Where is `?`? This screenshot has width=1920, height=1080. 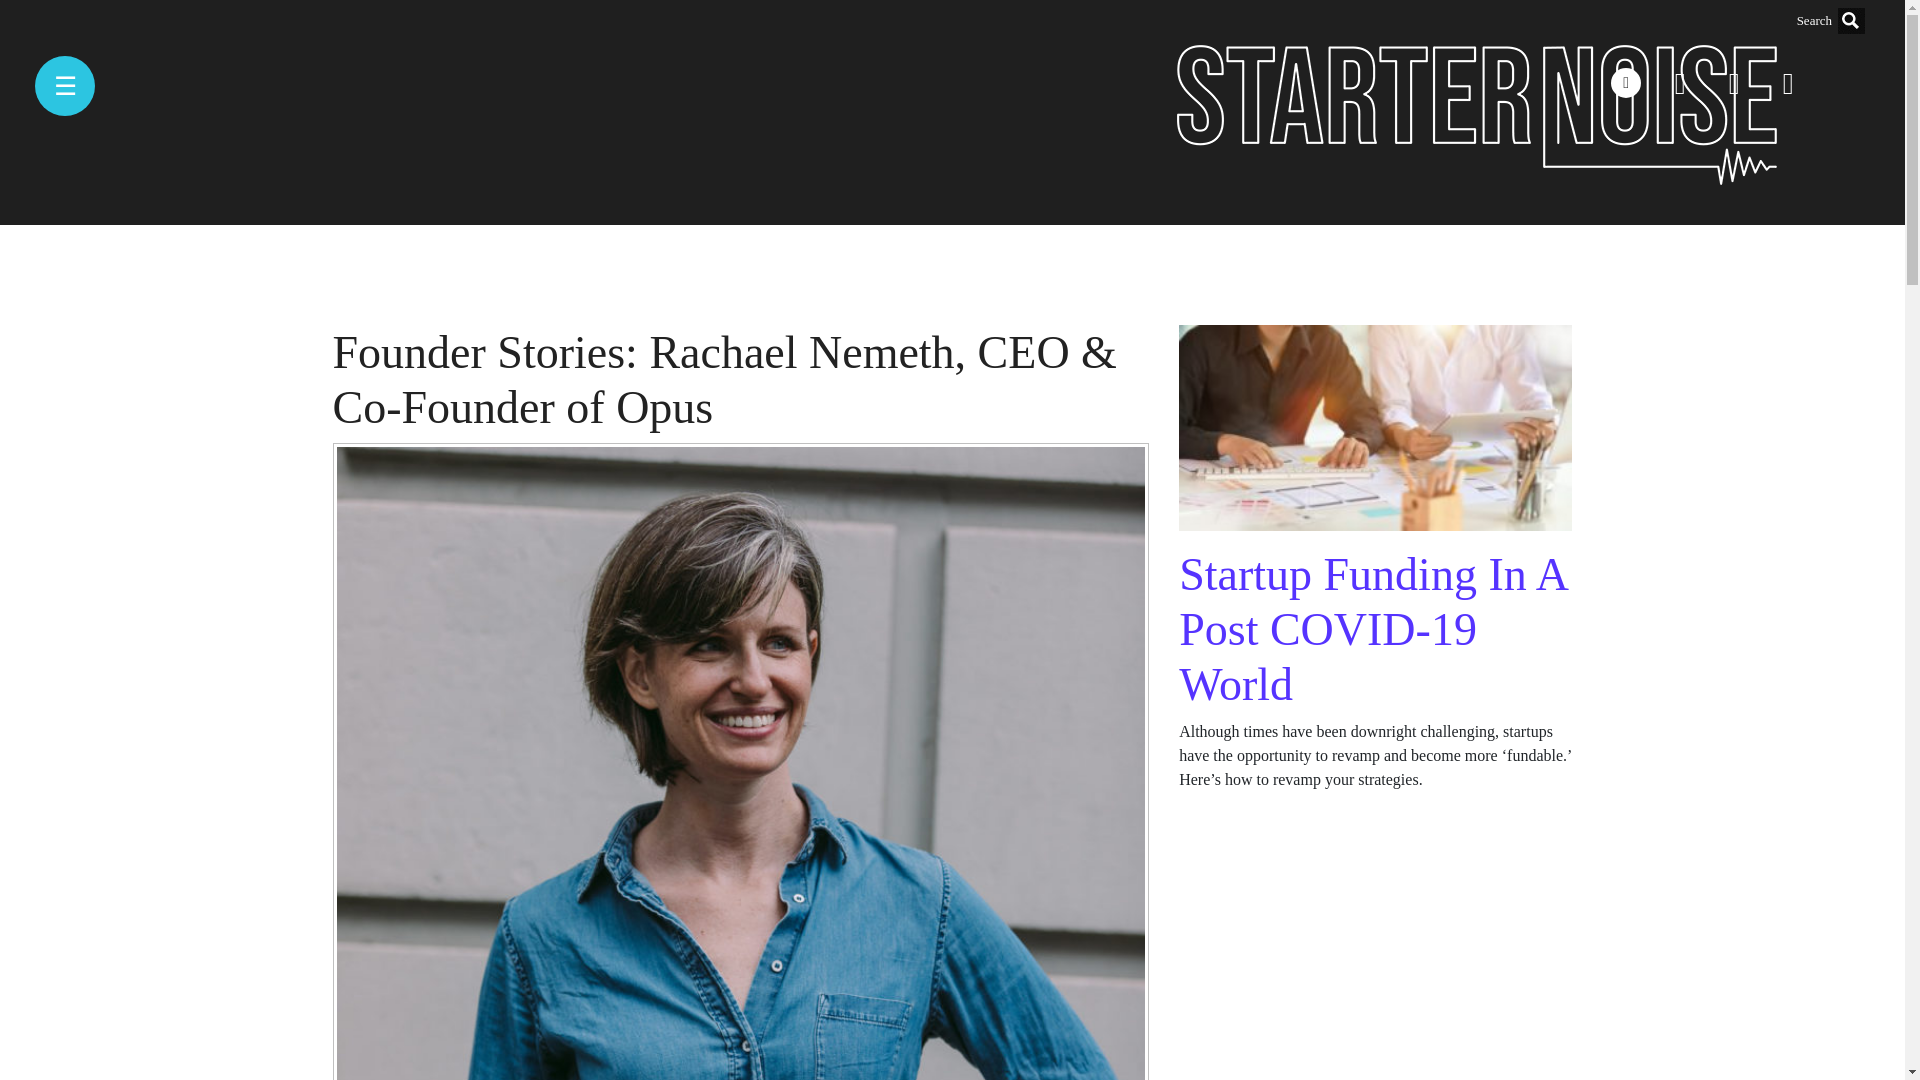 ? is located at coordinates (1850, 20).